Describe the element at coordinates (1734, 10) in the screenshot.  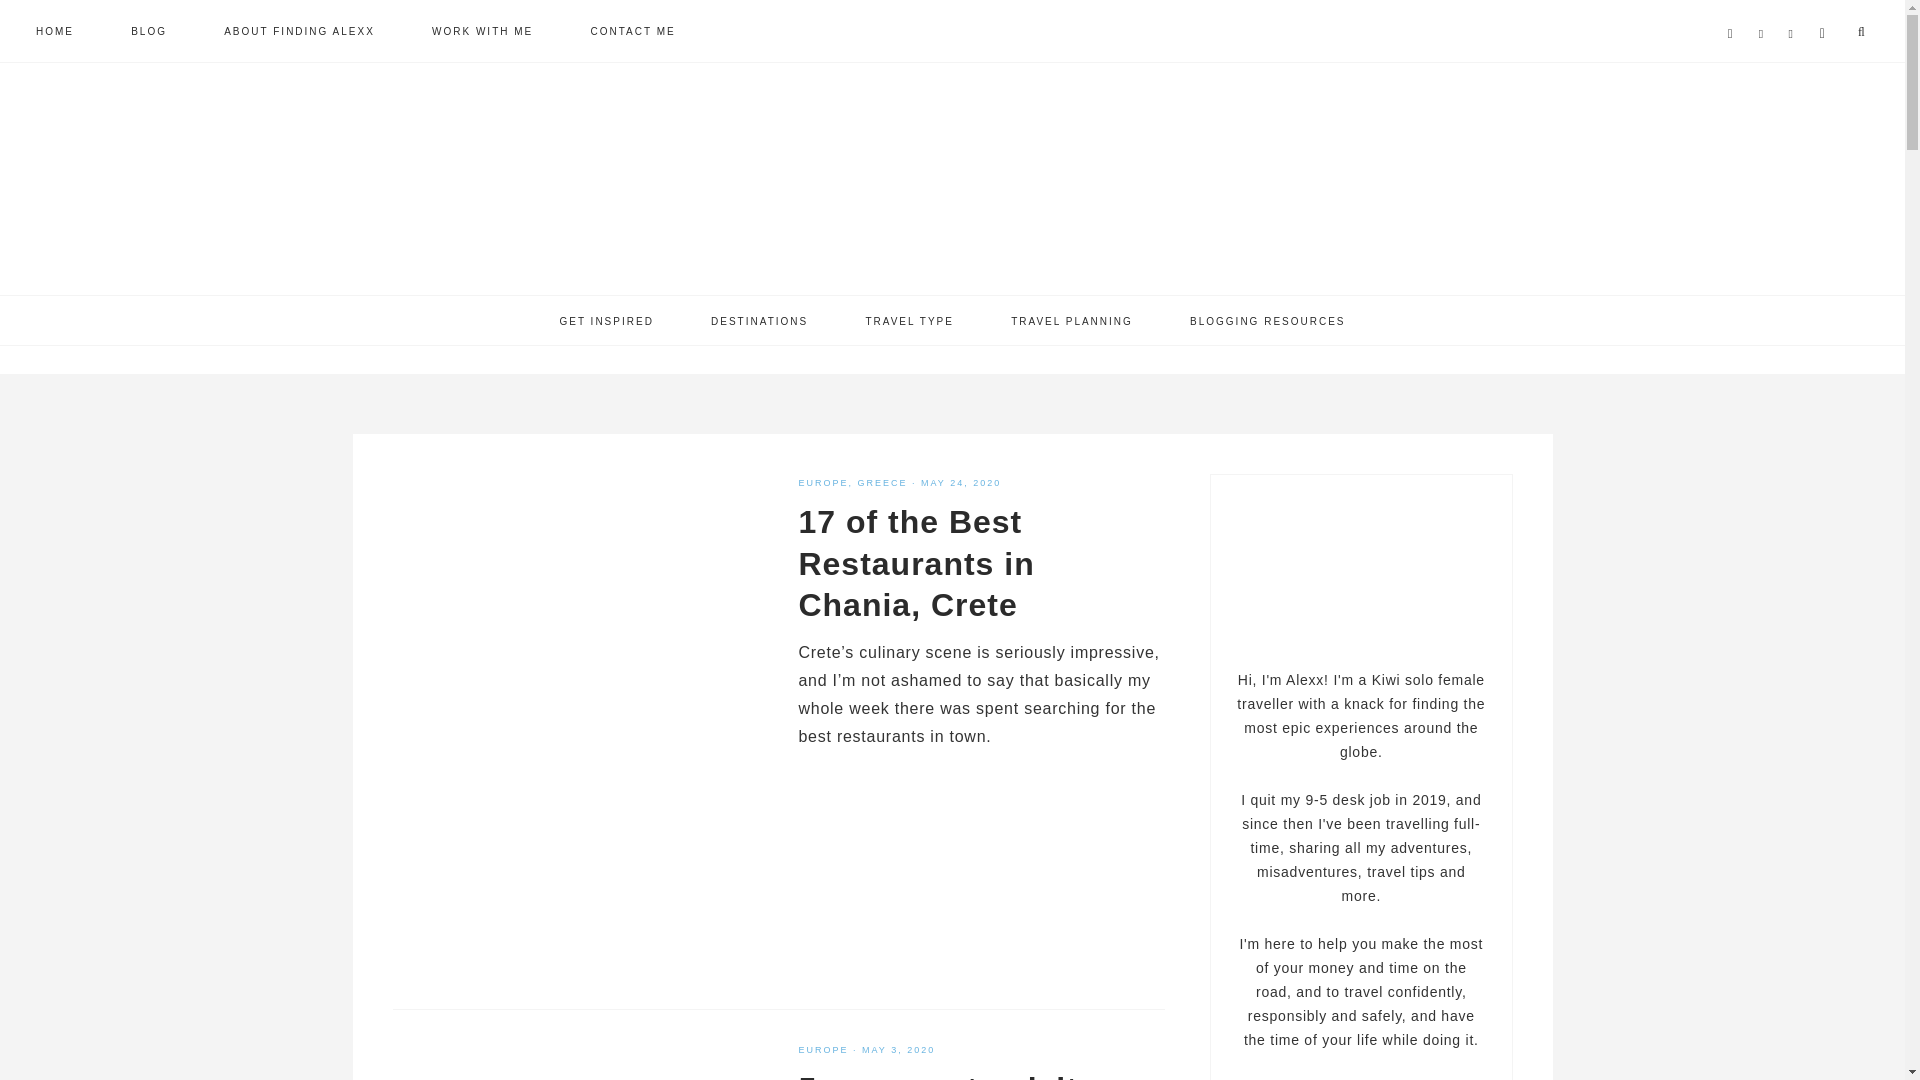
I see `Facebook` at that location.